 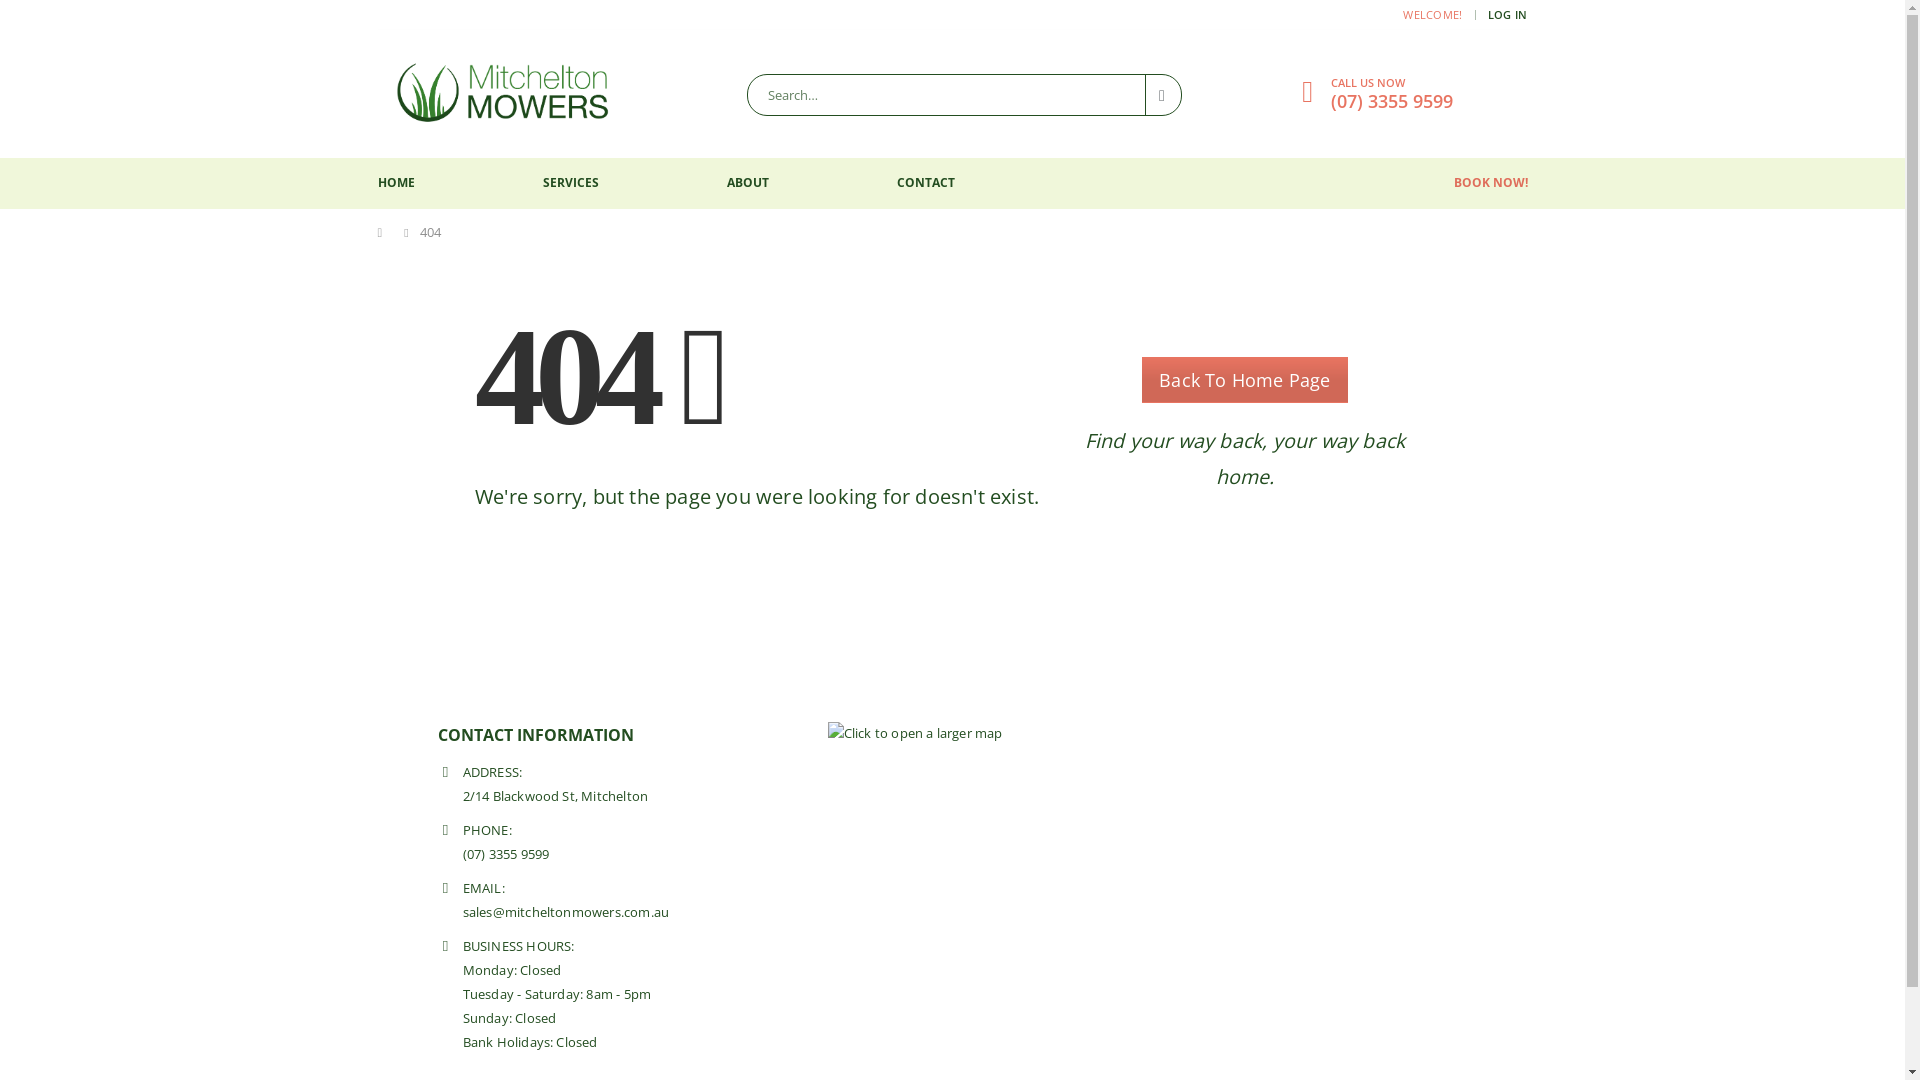 I want to click on Go to Home Page, so click(x=385, y=233).